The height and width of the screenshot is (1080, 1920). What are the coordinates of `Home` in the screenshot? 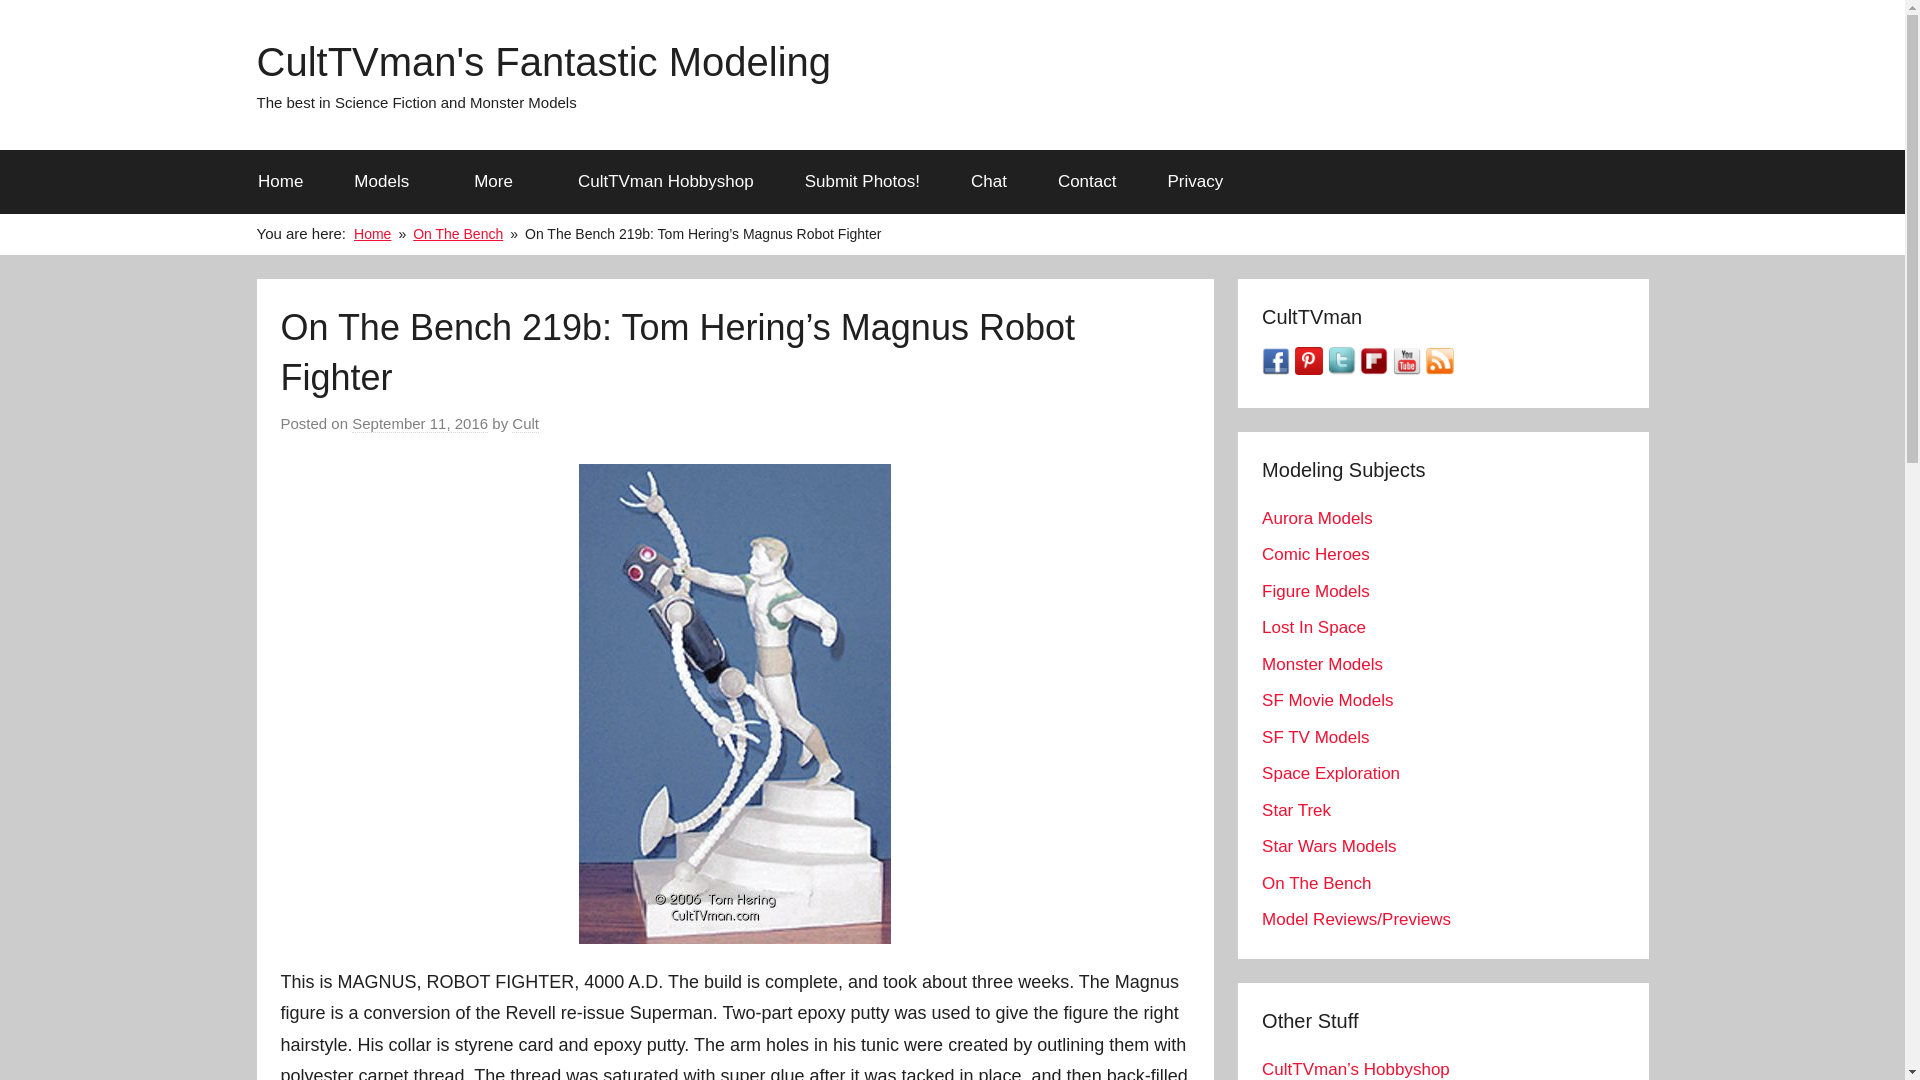 It's located at (280, 182).